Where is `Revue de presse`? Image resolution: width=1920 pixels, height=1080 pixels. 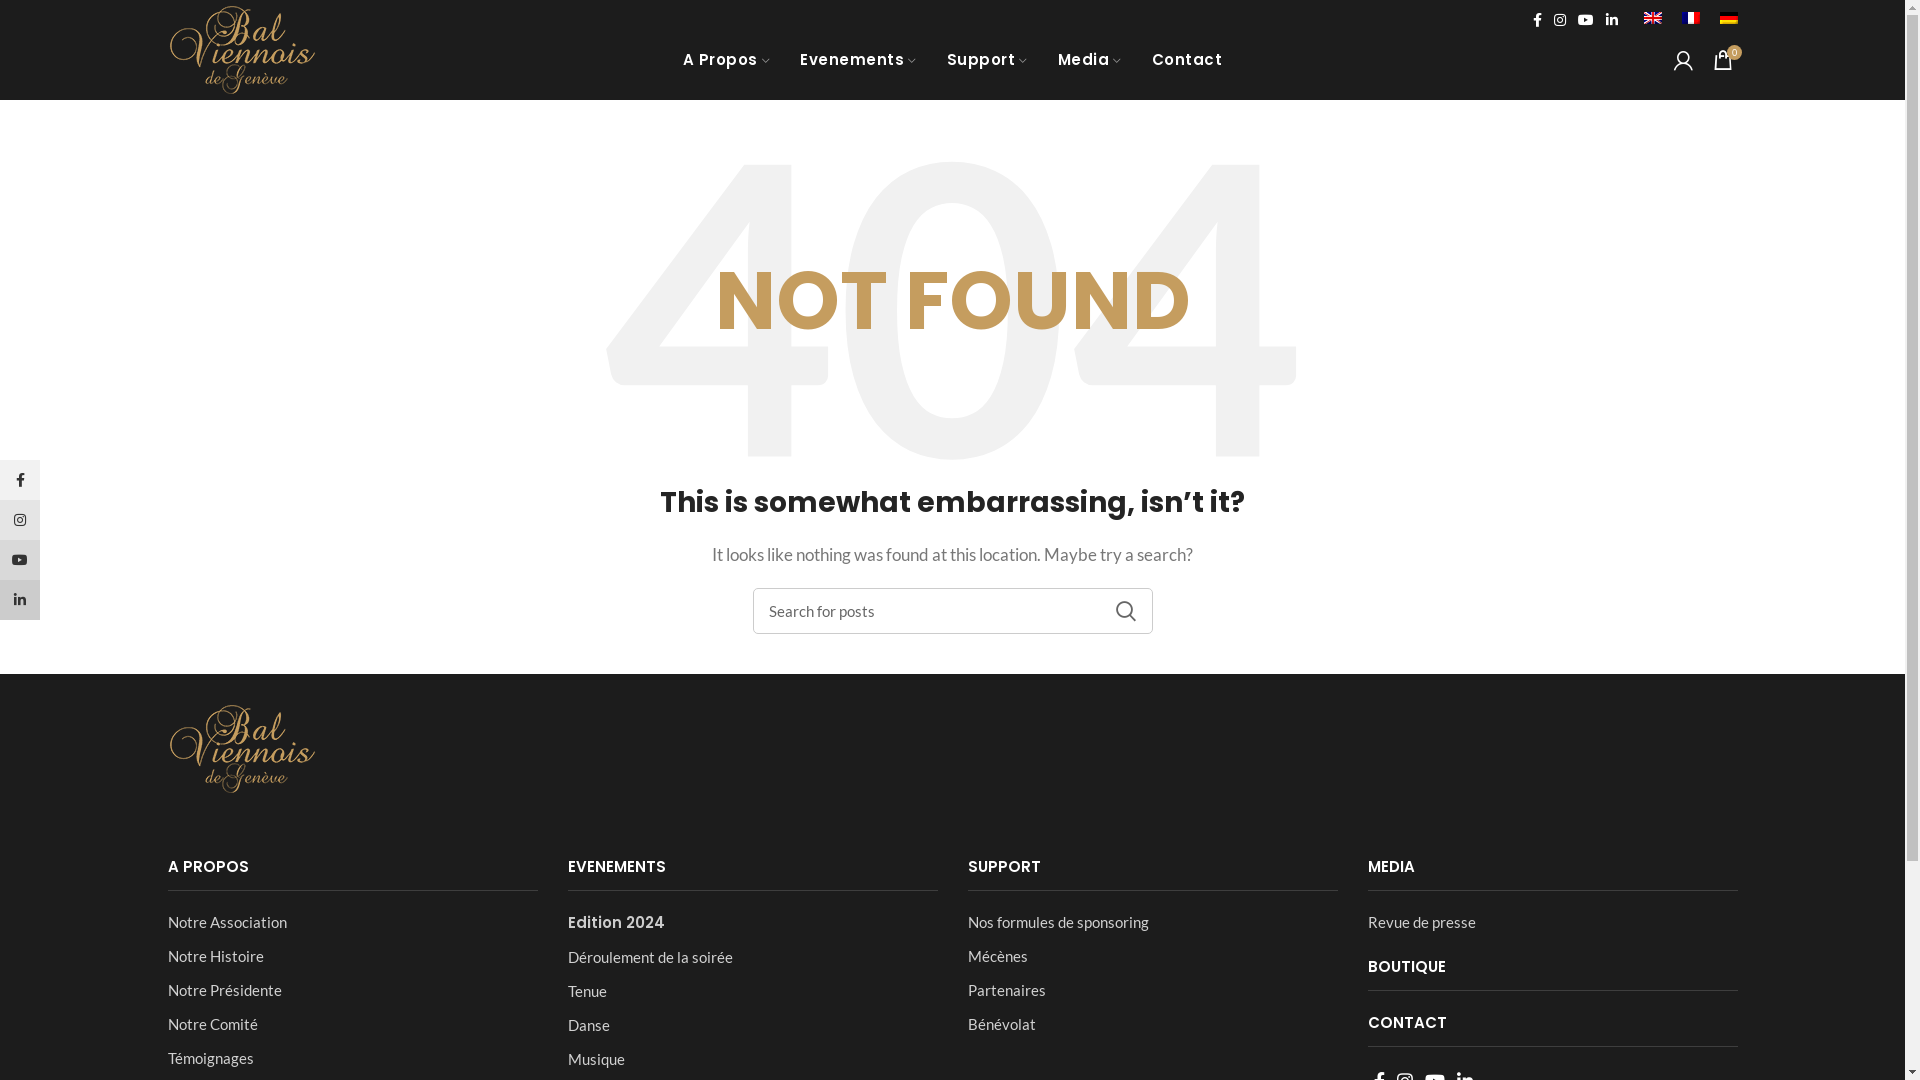 Revue de presse is located at coordinates (1553, 922).